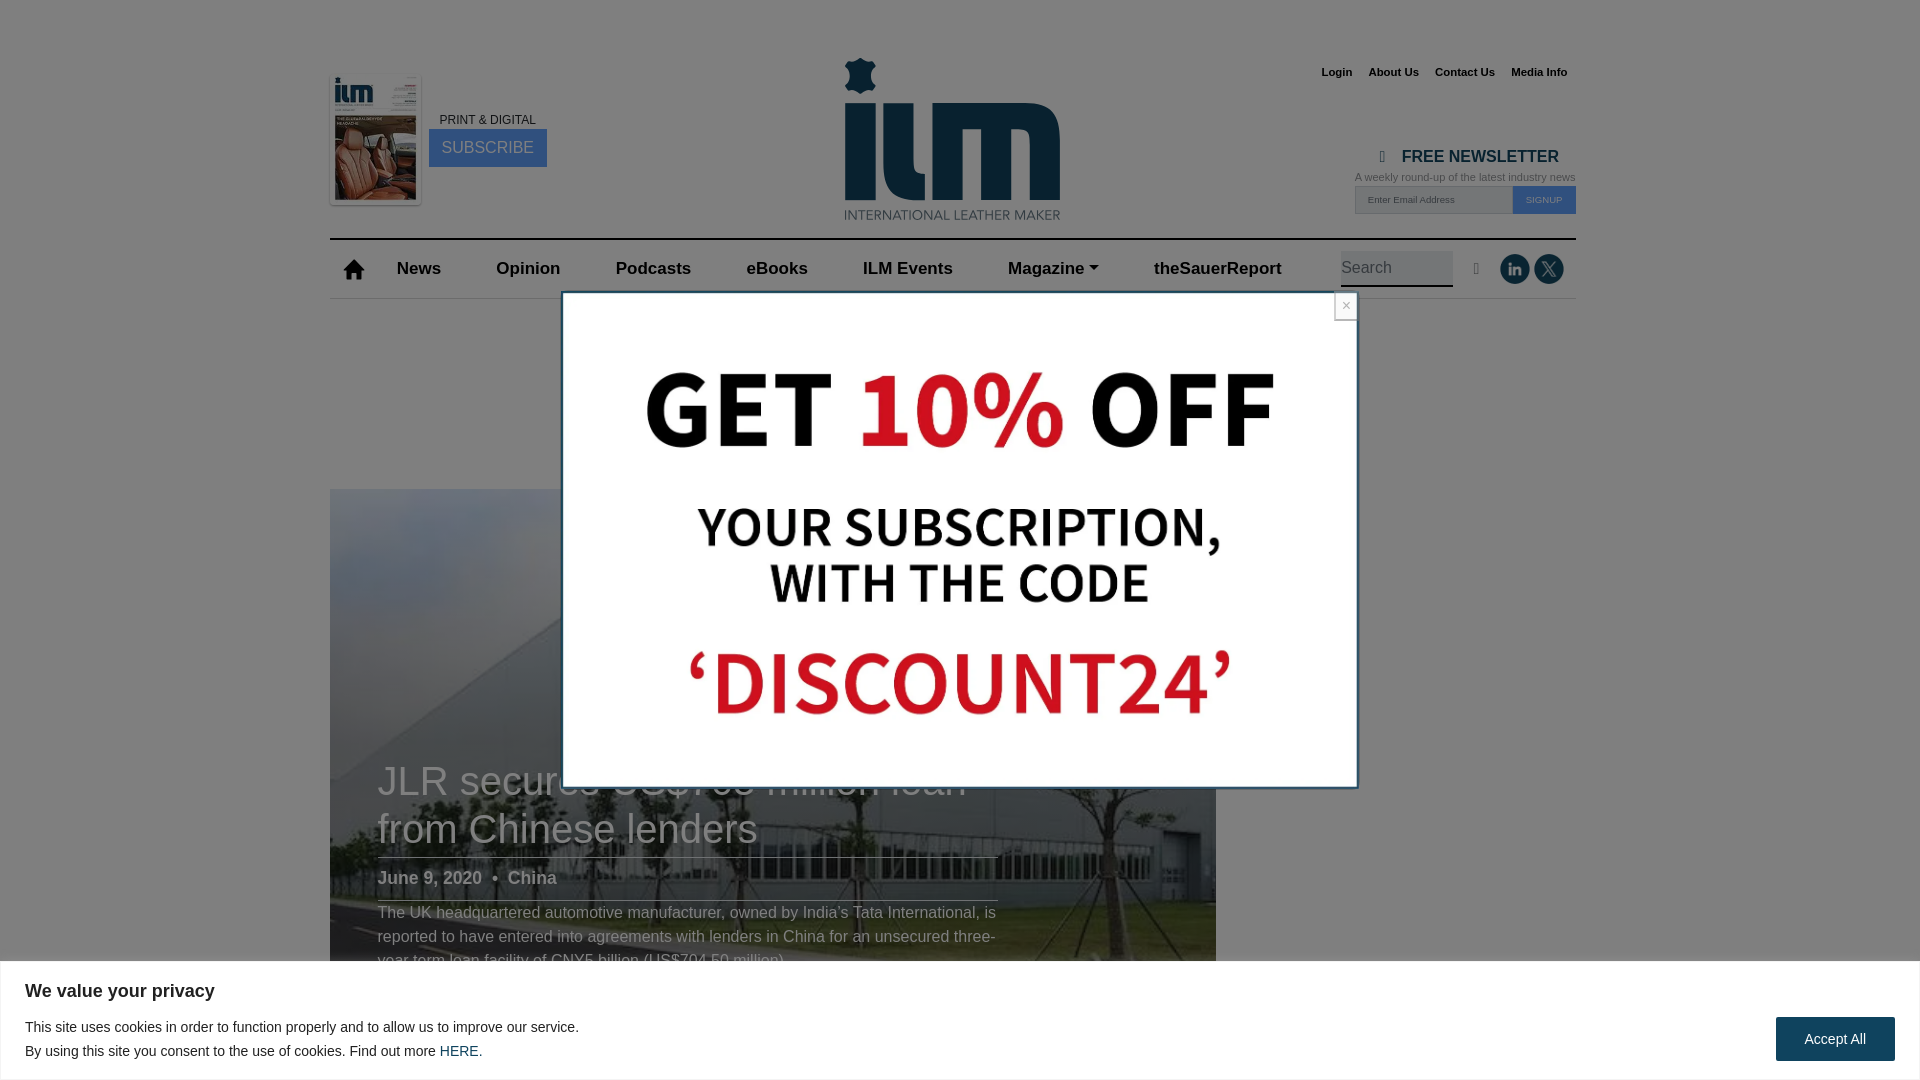 This screenshot has height=1080, width=1920. Describe the element at coordinates (1392, 72) in the screenshot. I see `About Us` at that location.